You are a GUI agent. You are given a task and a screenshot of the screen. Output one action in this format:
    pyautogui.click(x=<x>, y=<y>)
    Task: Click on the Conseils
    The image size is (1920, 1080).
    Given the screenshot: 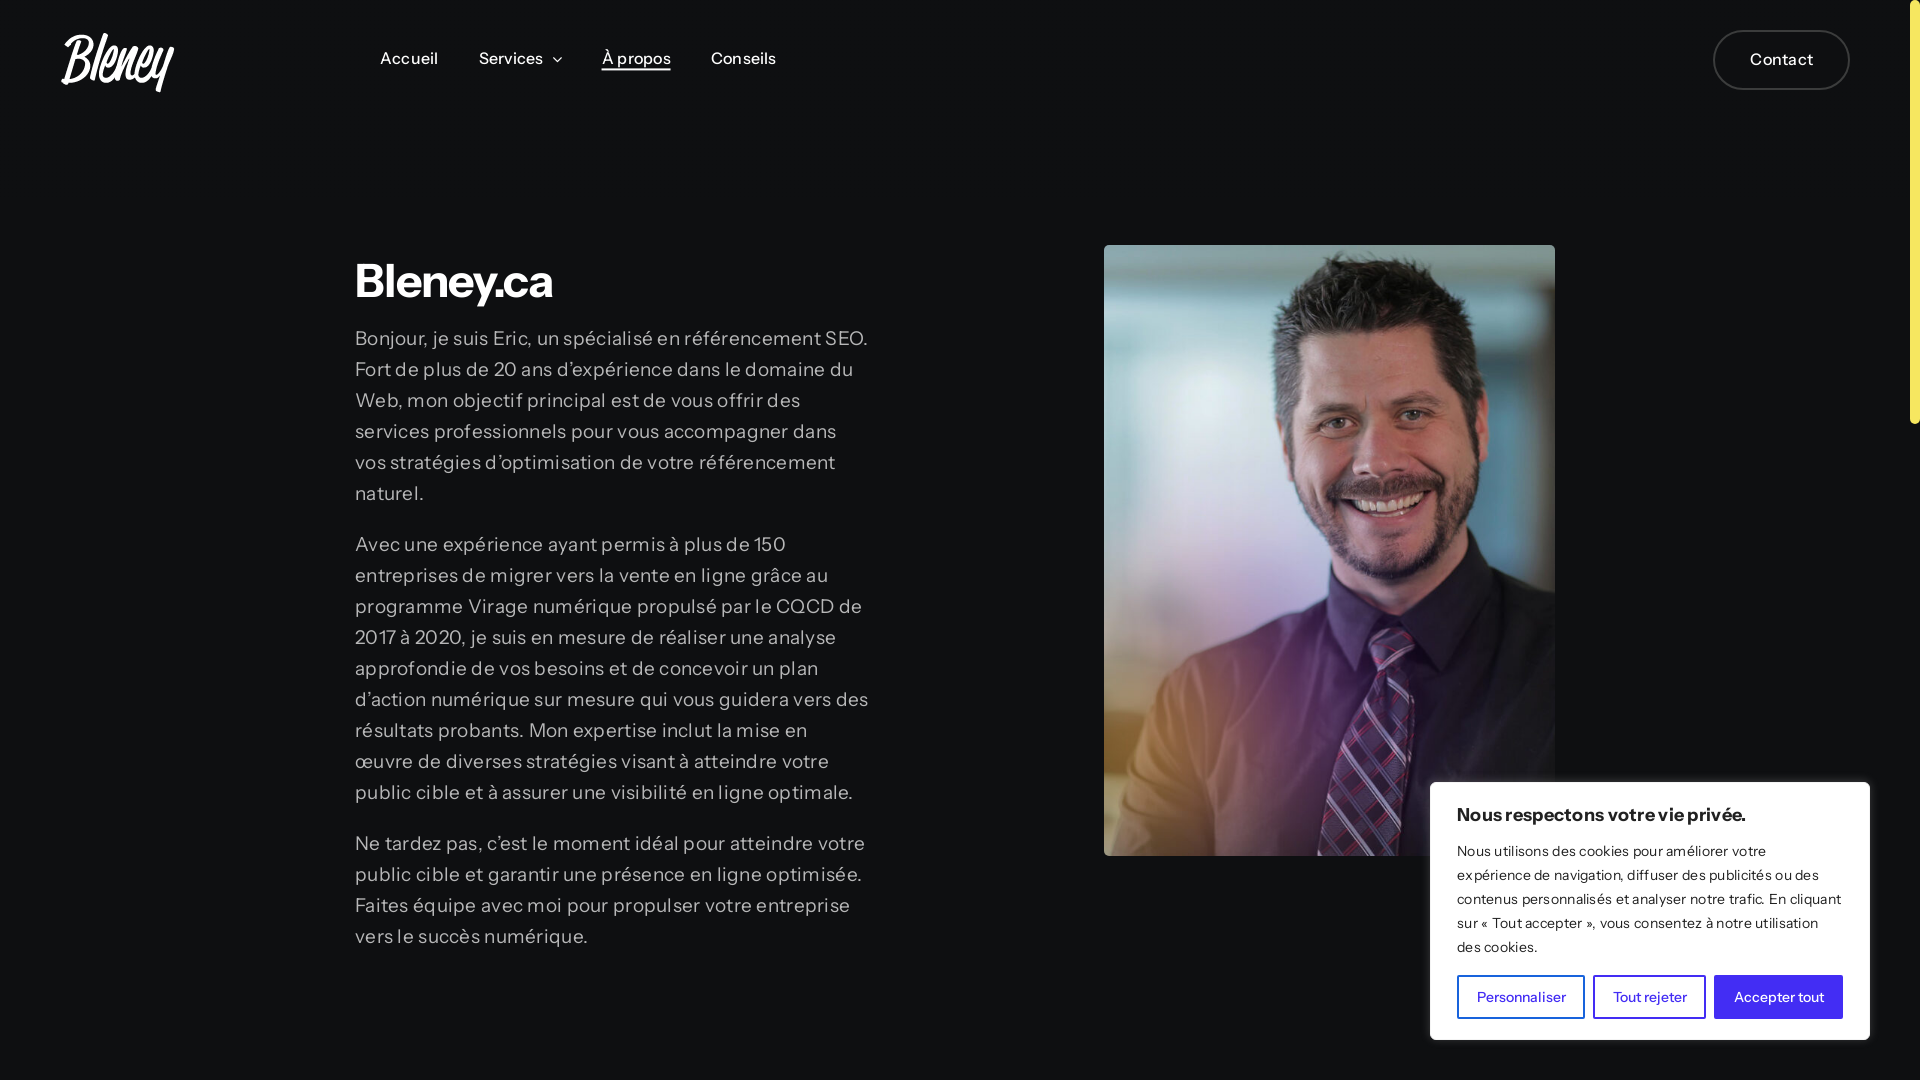 What is the action you would take?
    pyautogui.click(x=744, y=60)
    